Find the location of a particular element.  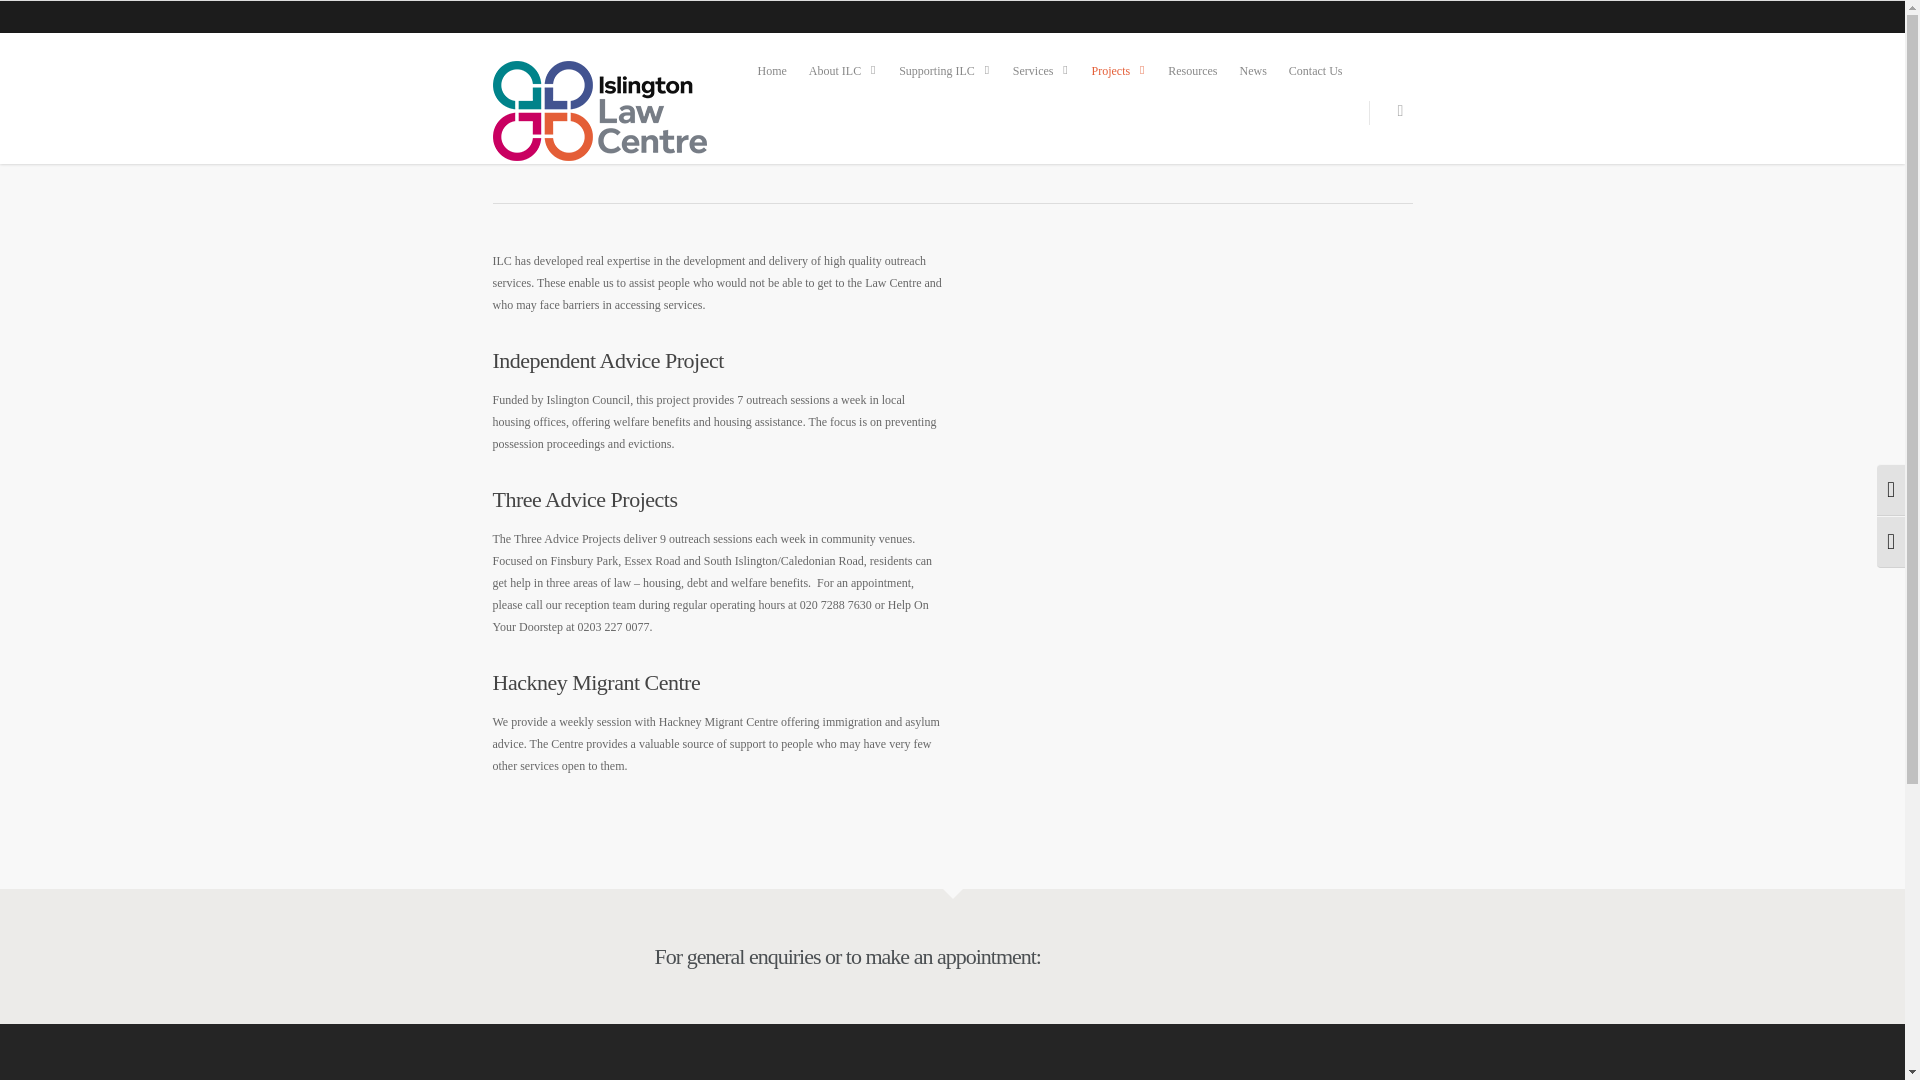

Home is located at coordinates (772, 70).